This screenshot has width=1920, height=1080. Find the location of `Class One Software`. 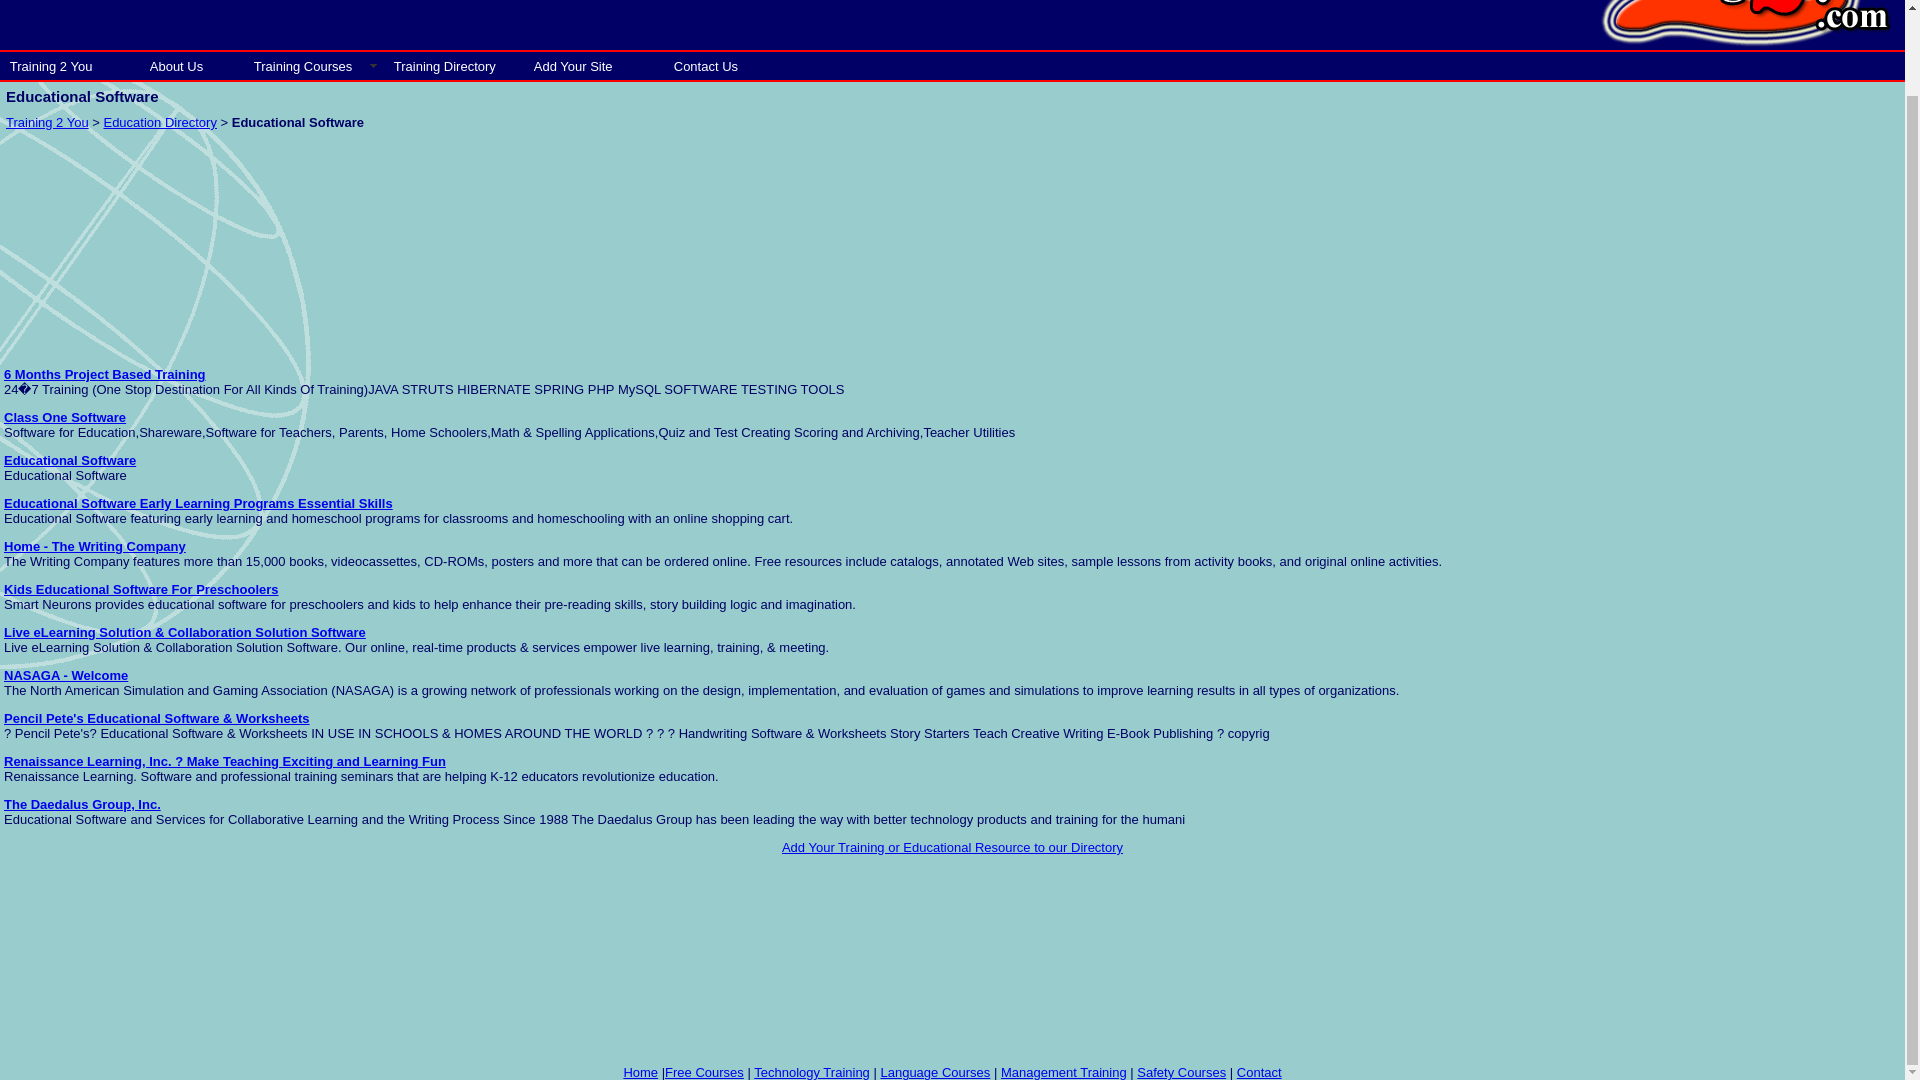

Class One Software is located at coordinates (64, 418).